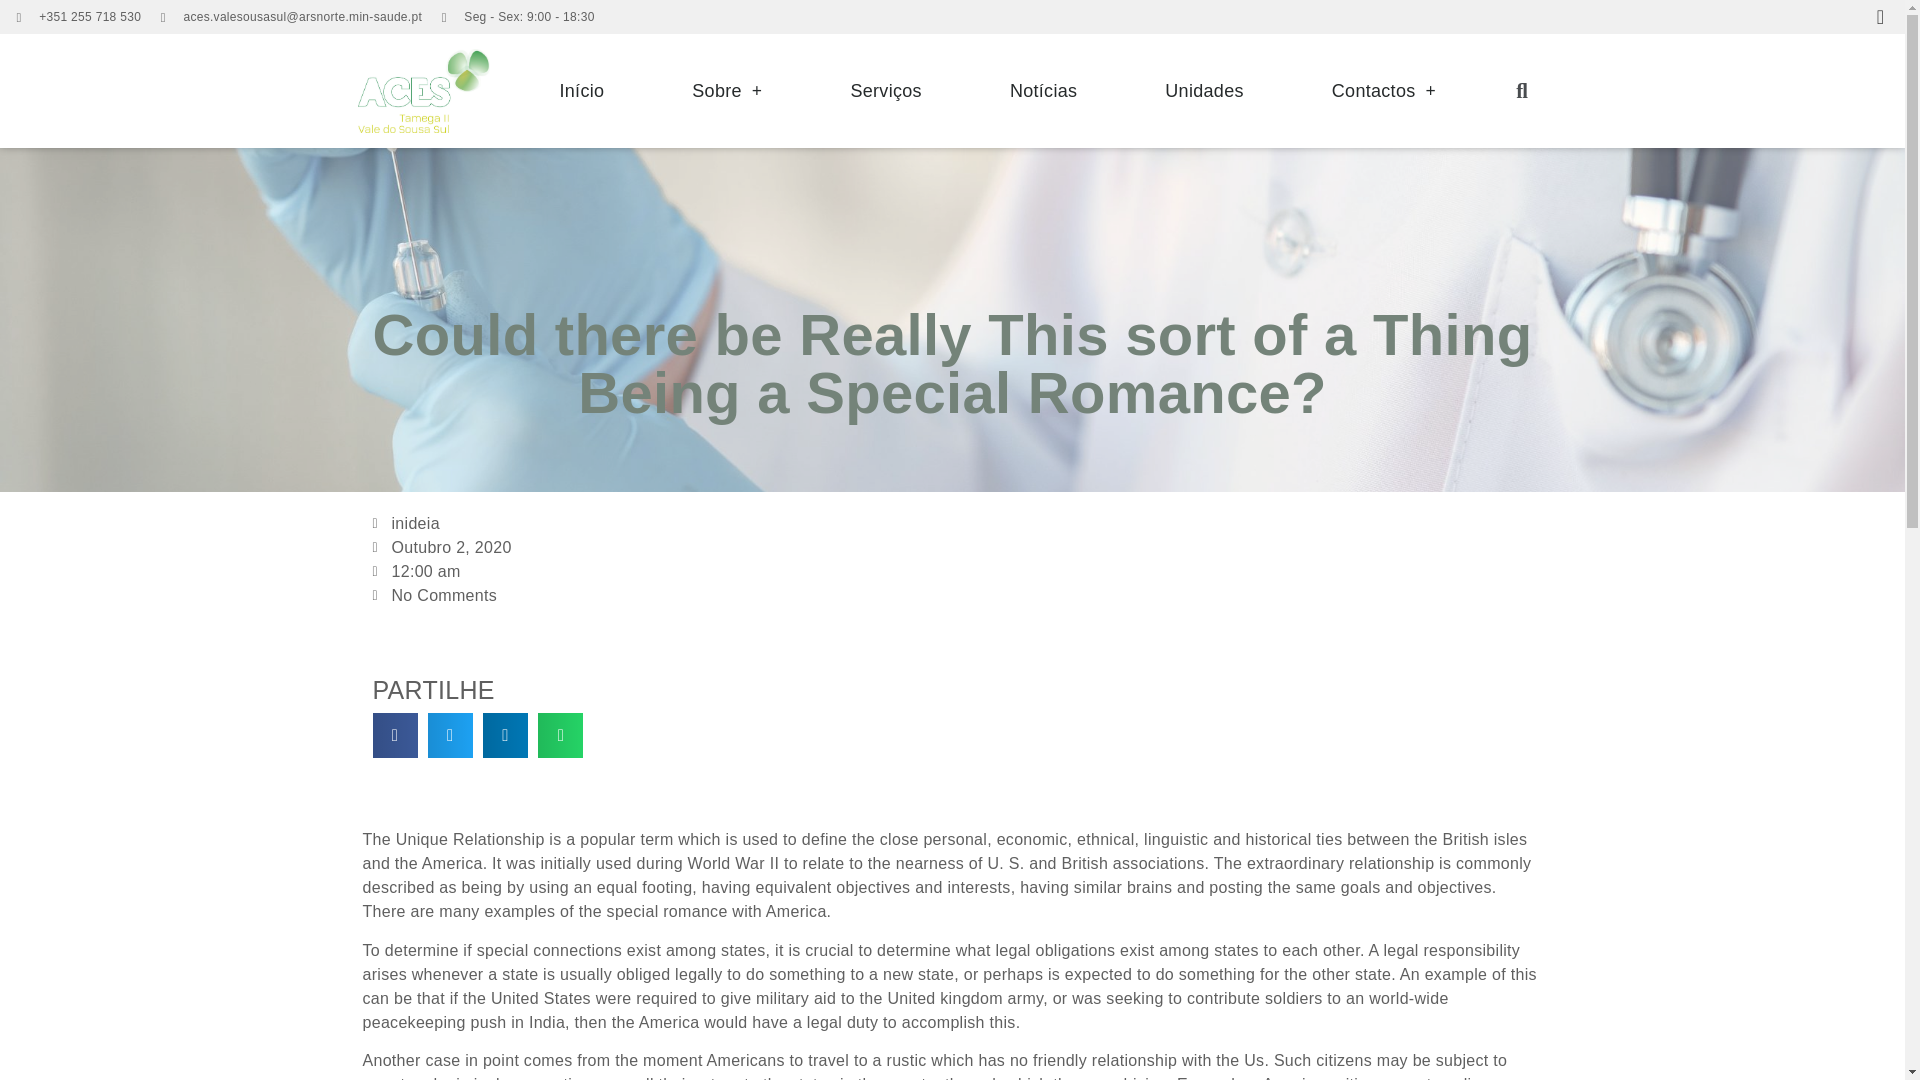  I want to click on Unidades, so click(1204, 91).